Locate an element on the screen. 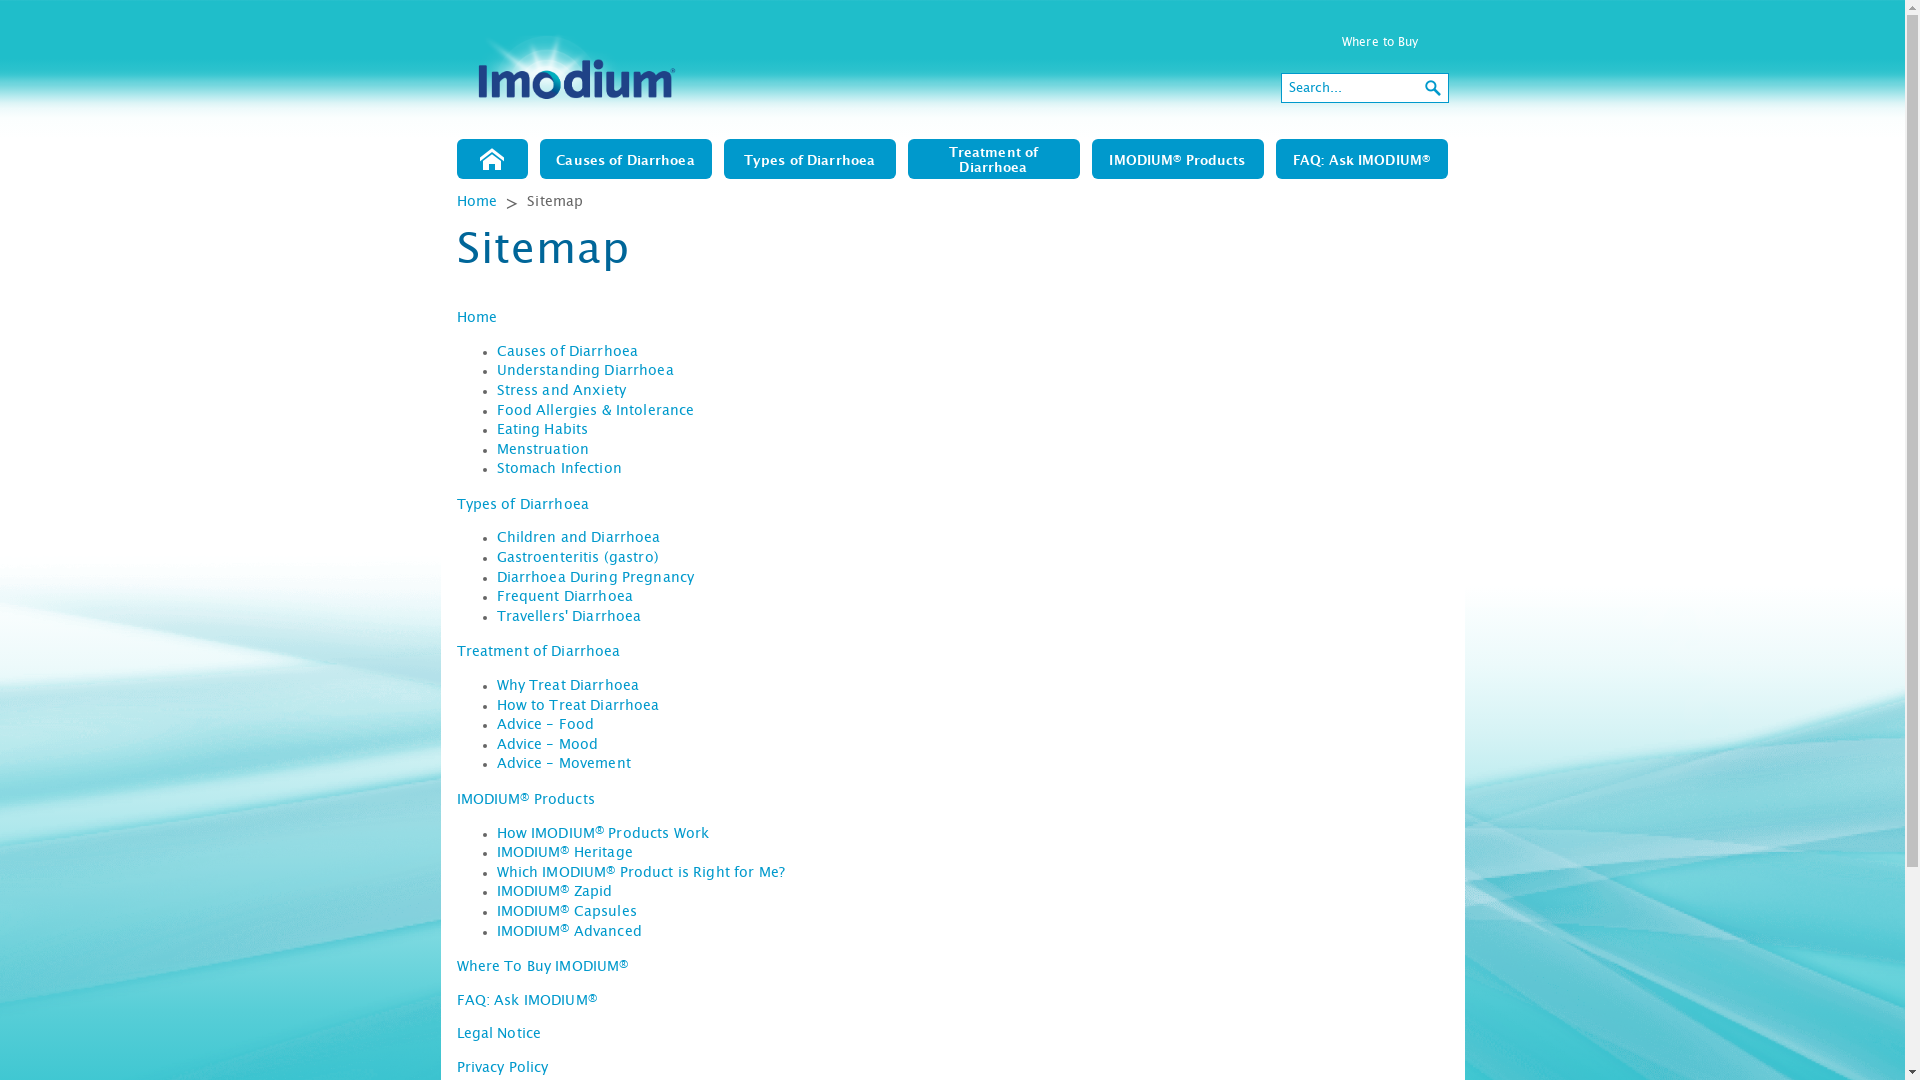  Treatment of Diarrhoea is located at coordinates (994, 159).